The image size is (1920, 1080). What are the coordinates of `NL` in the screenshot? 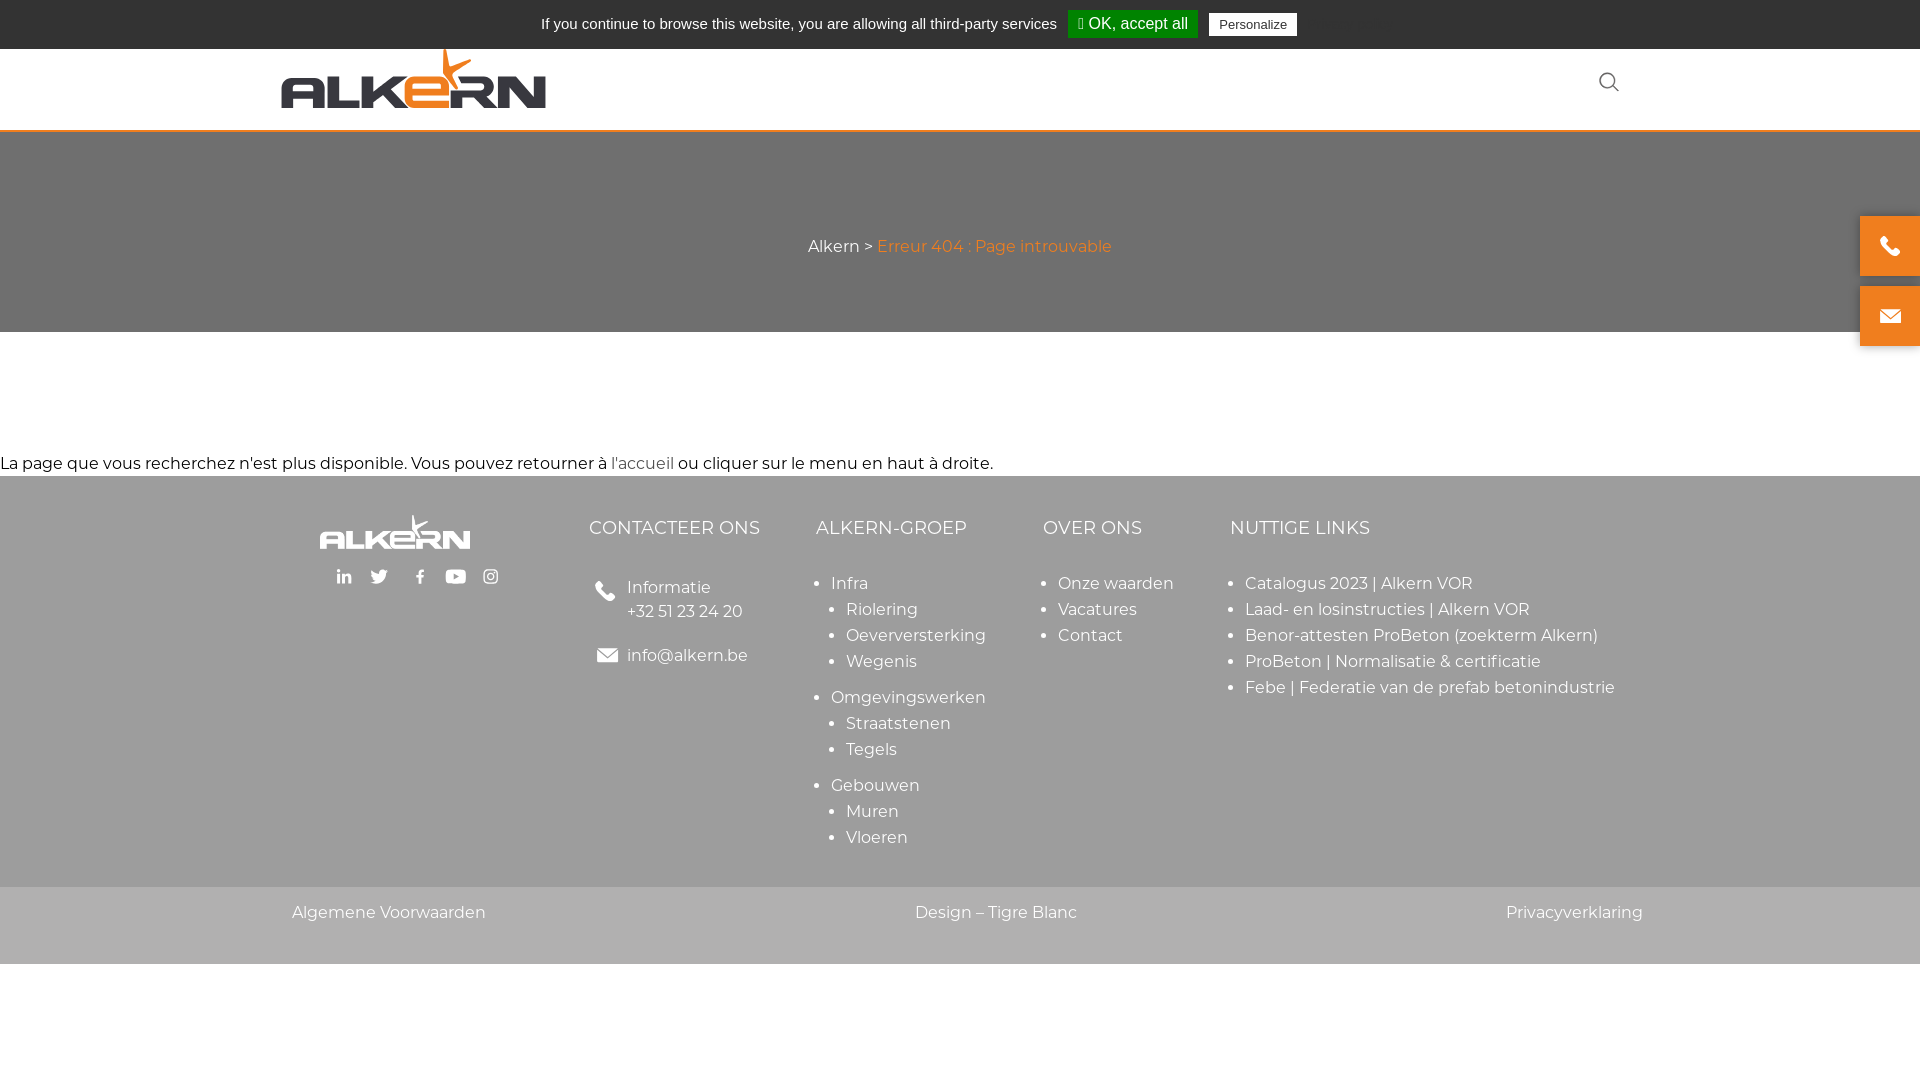 It's located at (1593, 18).